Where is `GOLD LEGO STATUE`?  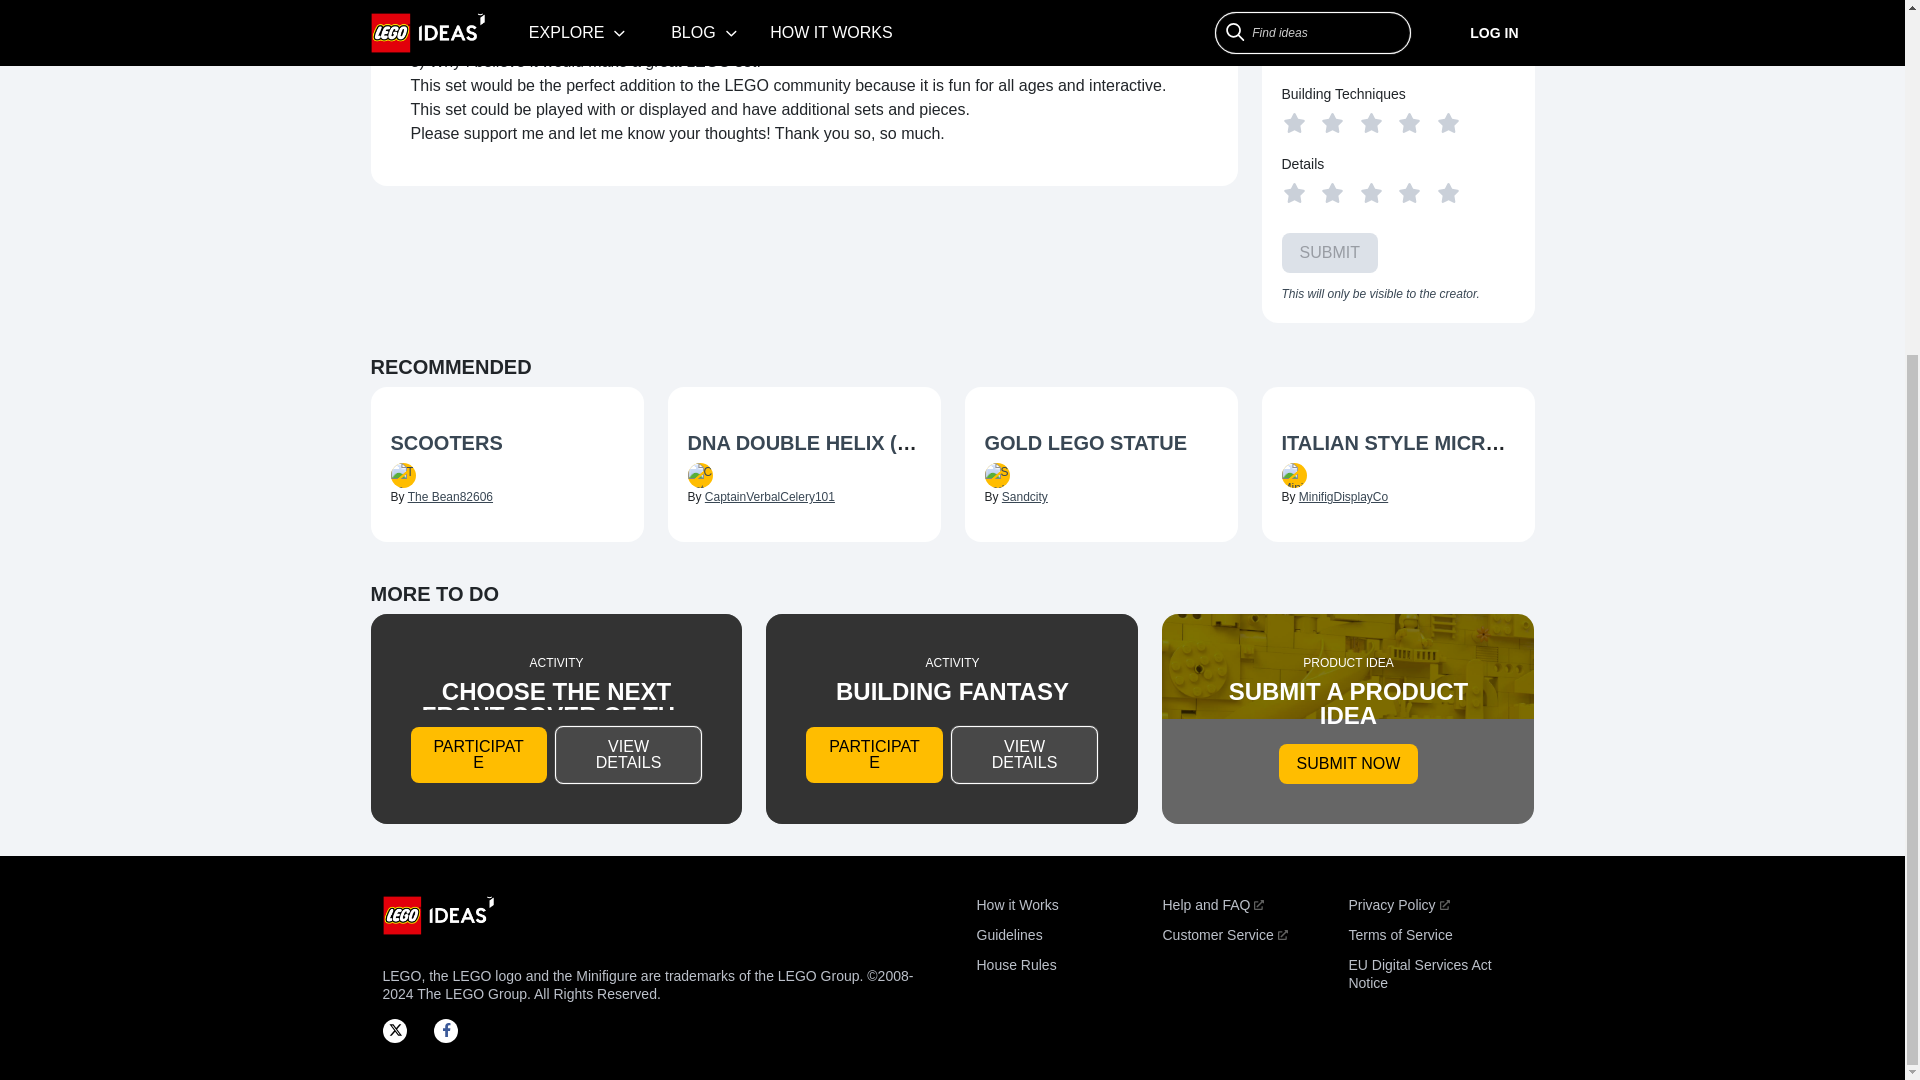
GOLD LEGO STATUE is located at coordinates (1084, 442).